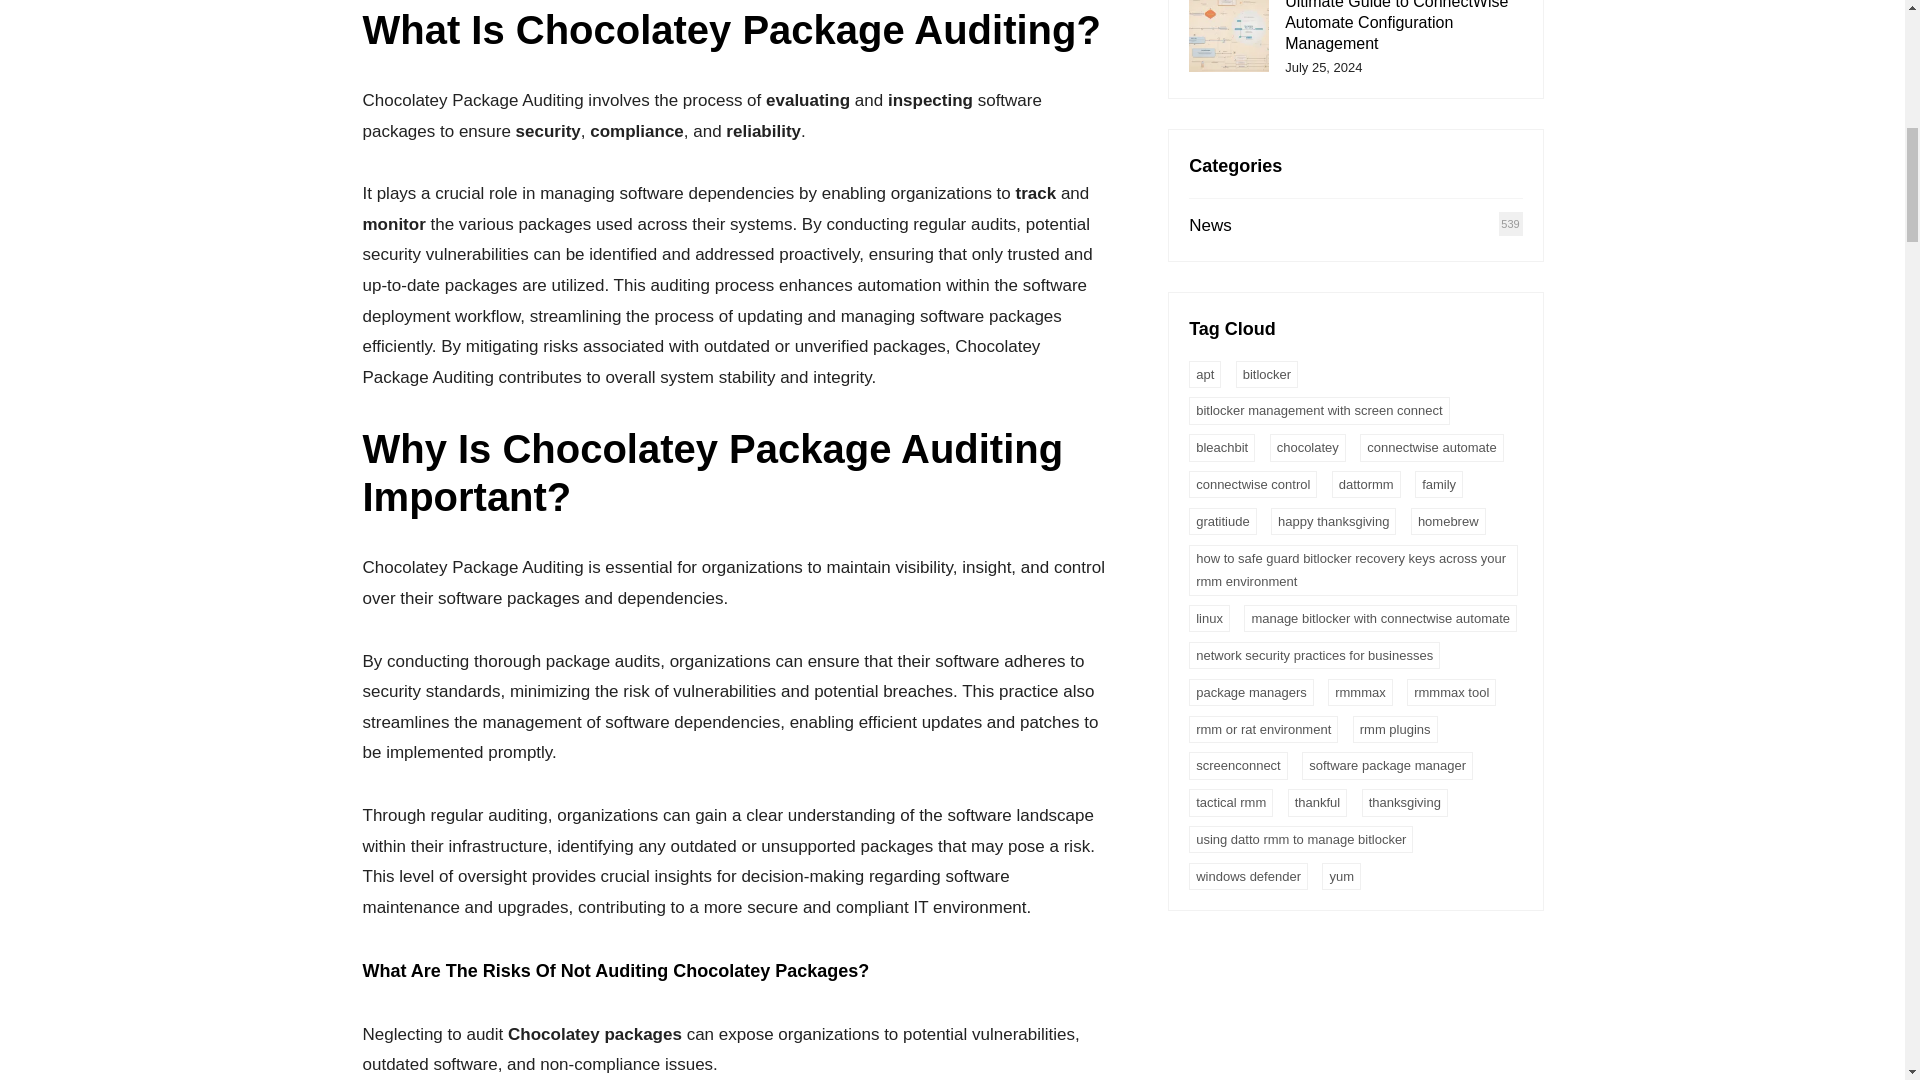  I want to click on apt, so click(1204, 374).